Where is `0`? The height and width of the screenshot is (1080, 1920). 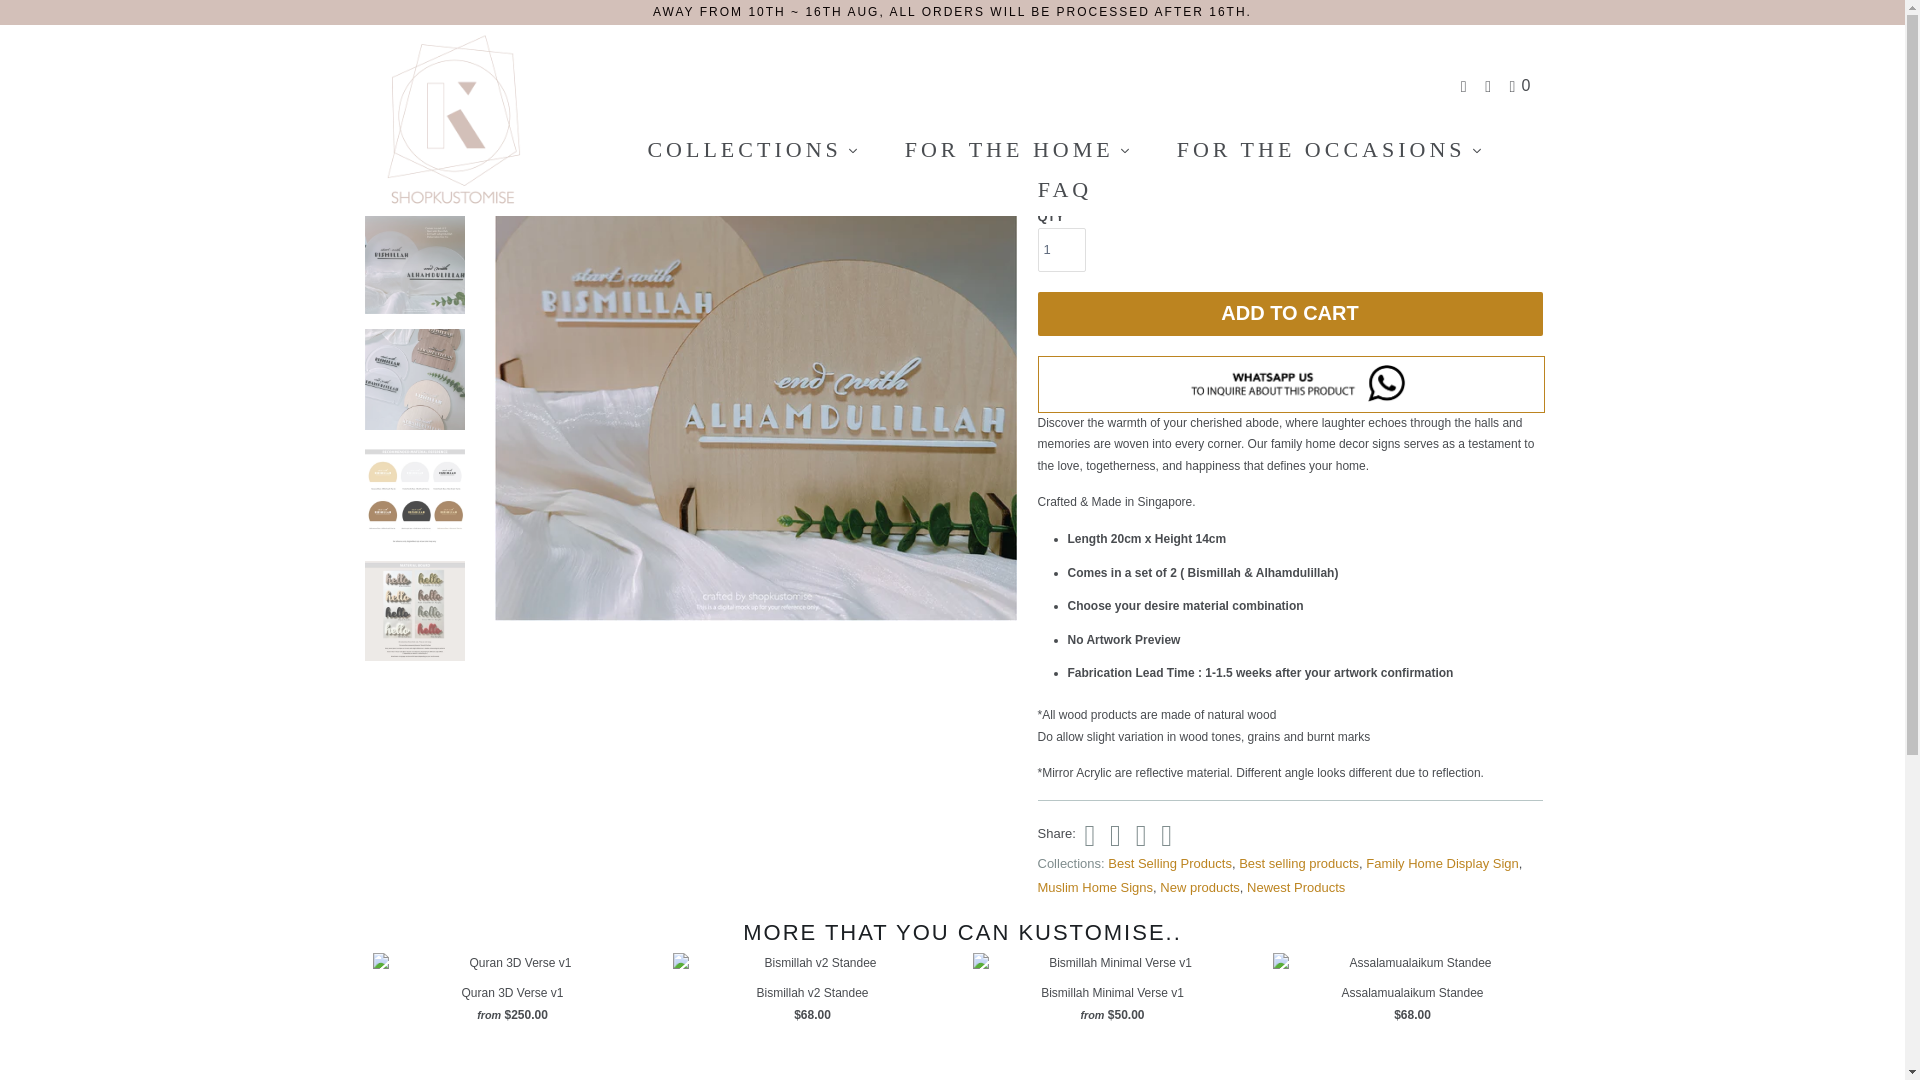 0 is located at coordinates (1522, 86).